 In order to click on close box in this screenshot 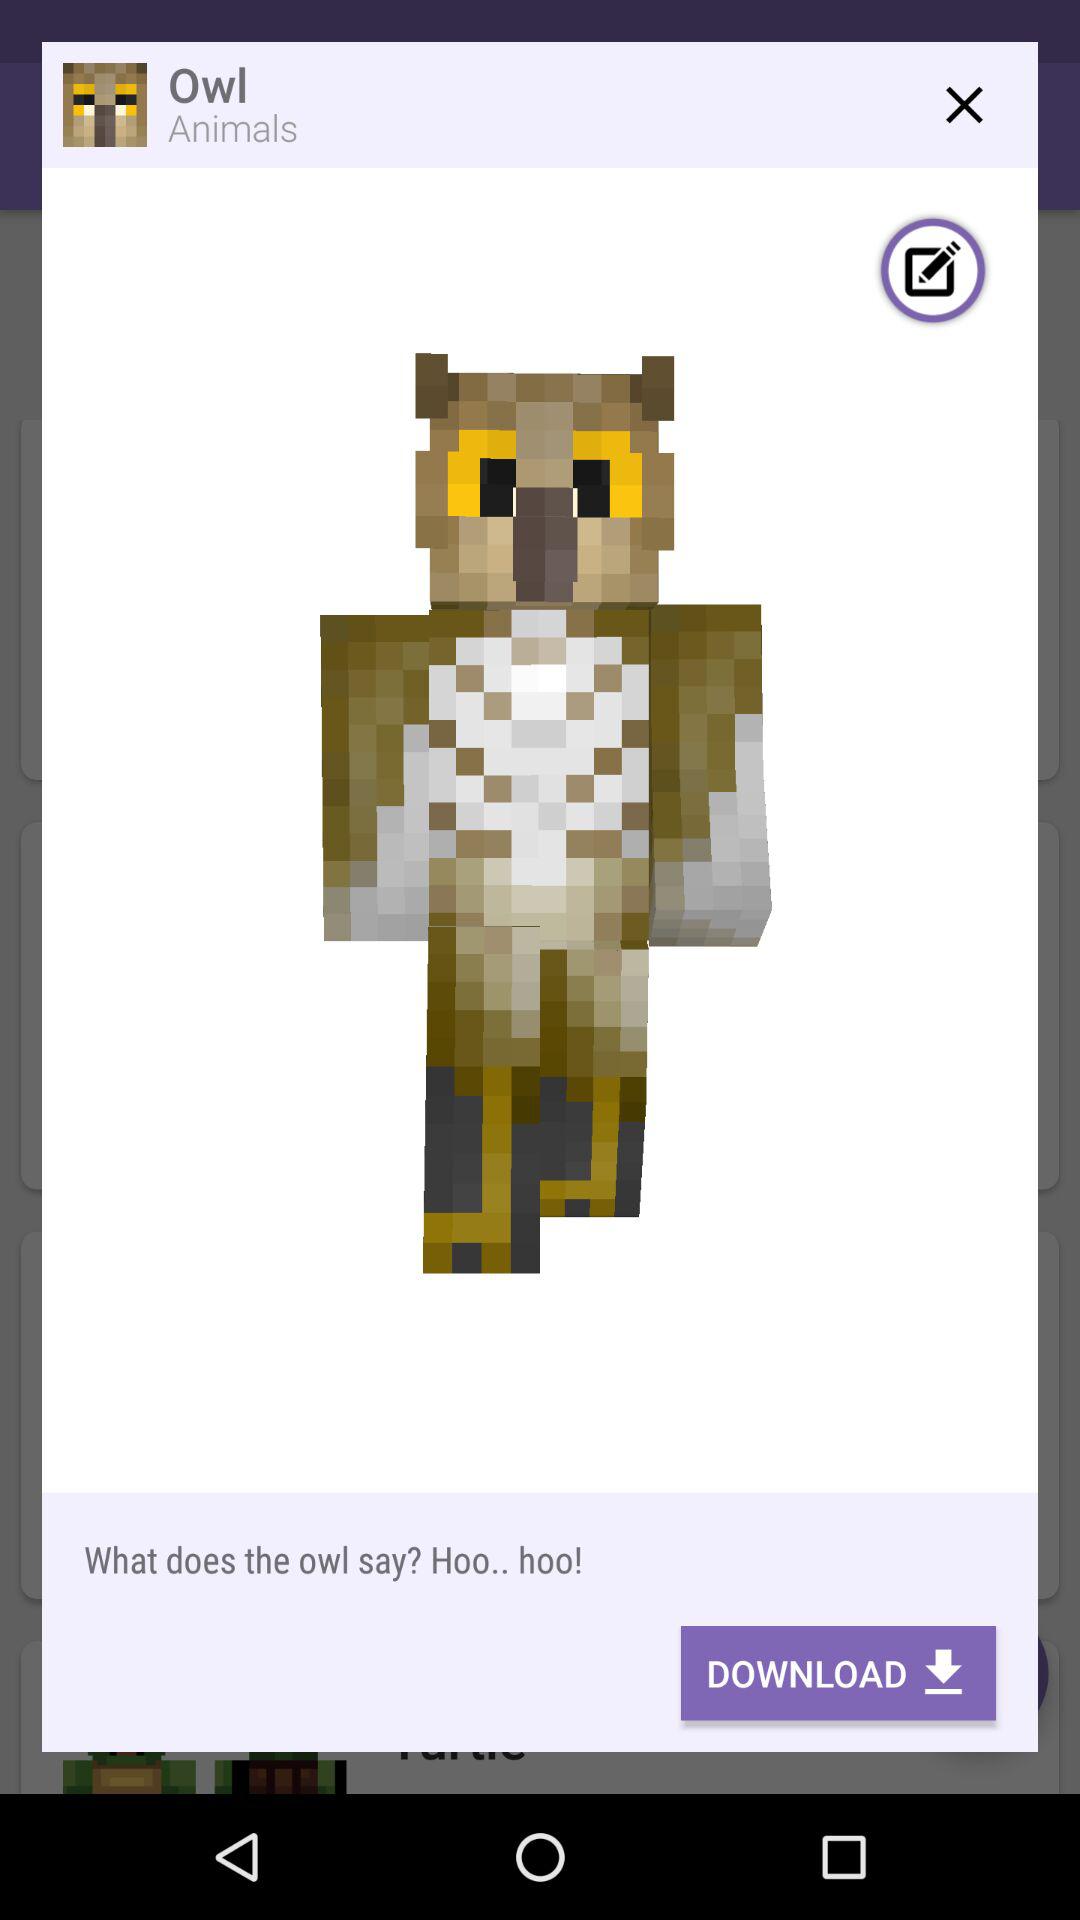, I will do `click(964, 104)`.